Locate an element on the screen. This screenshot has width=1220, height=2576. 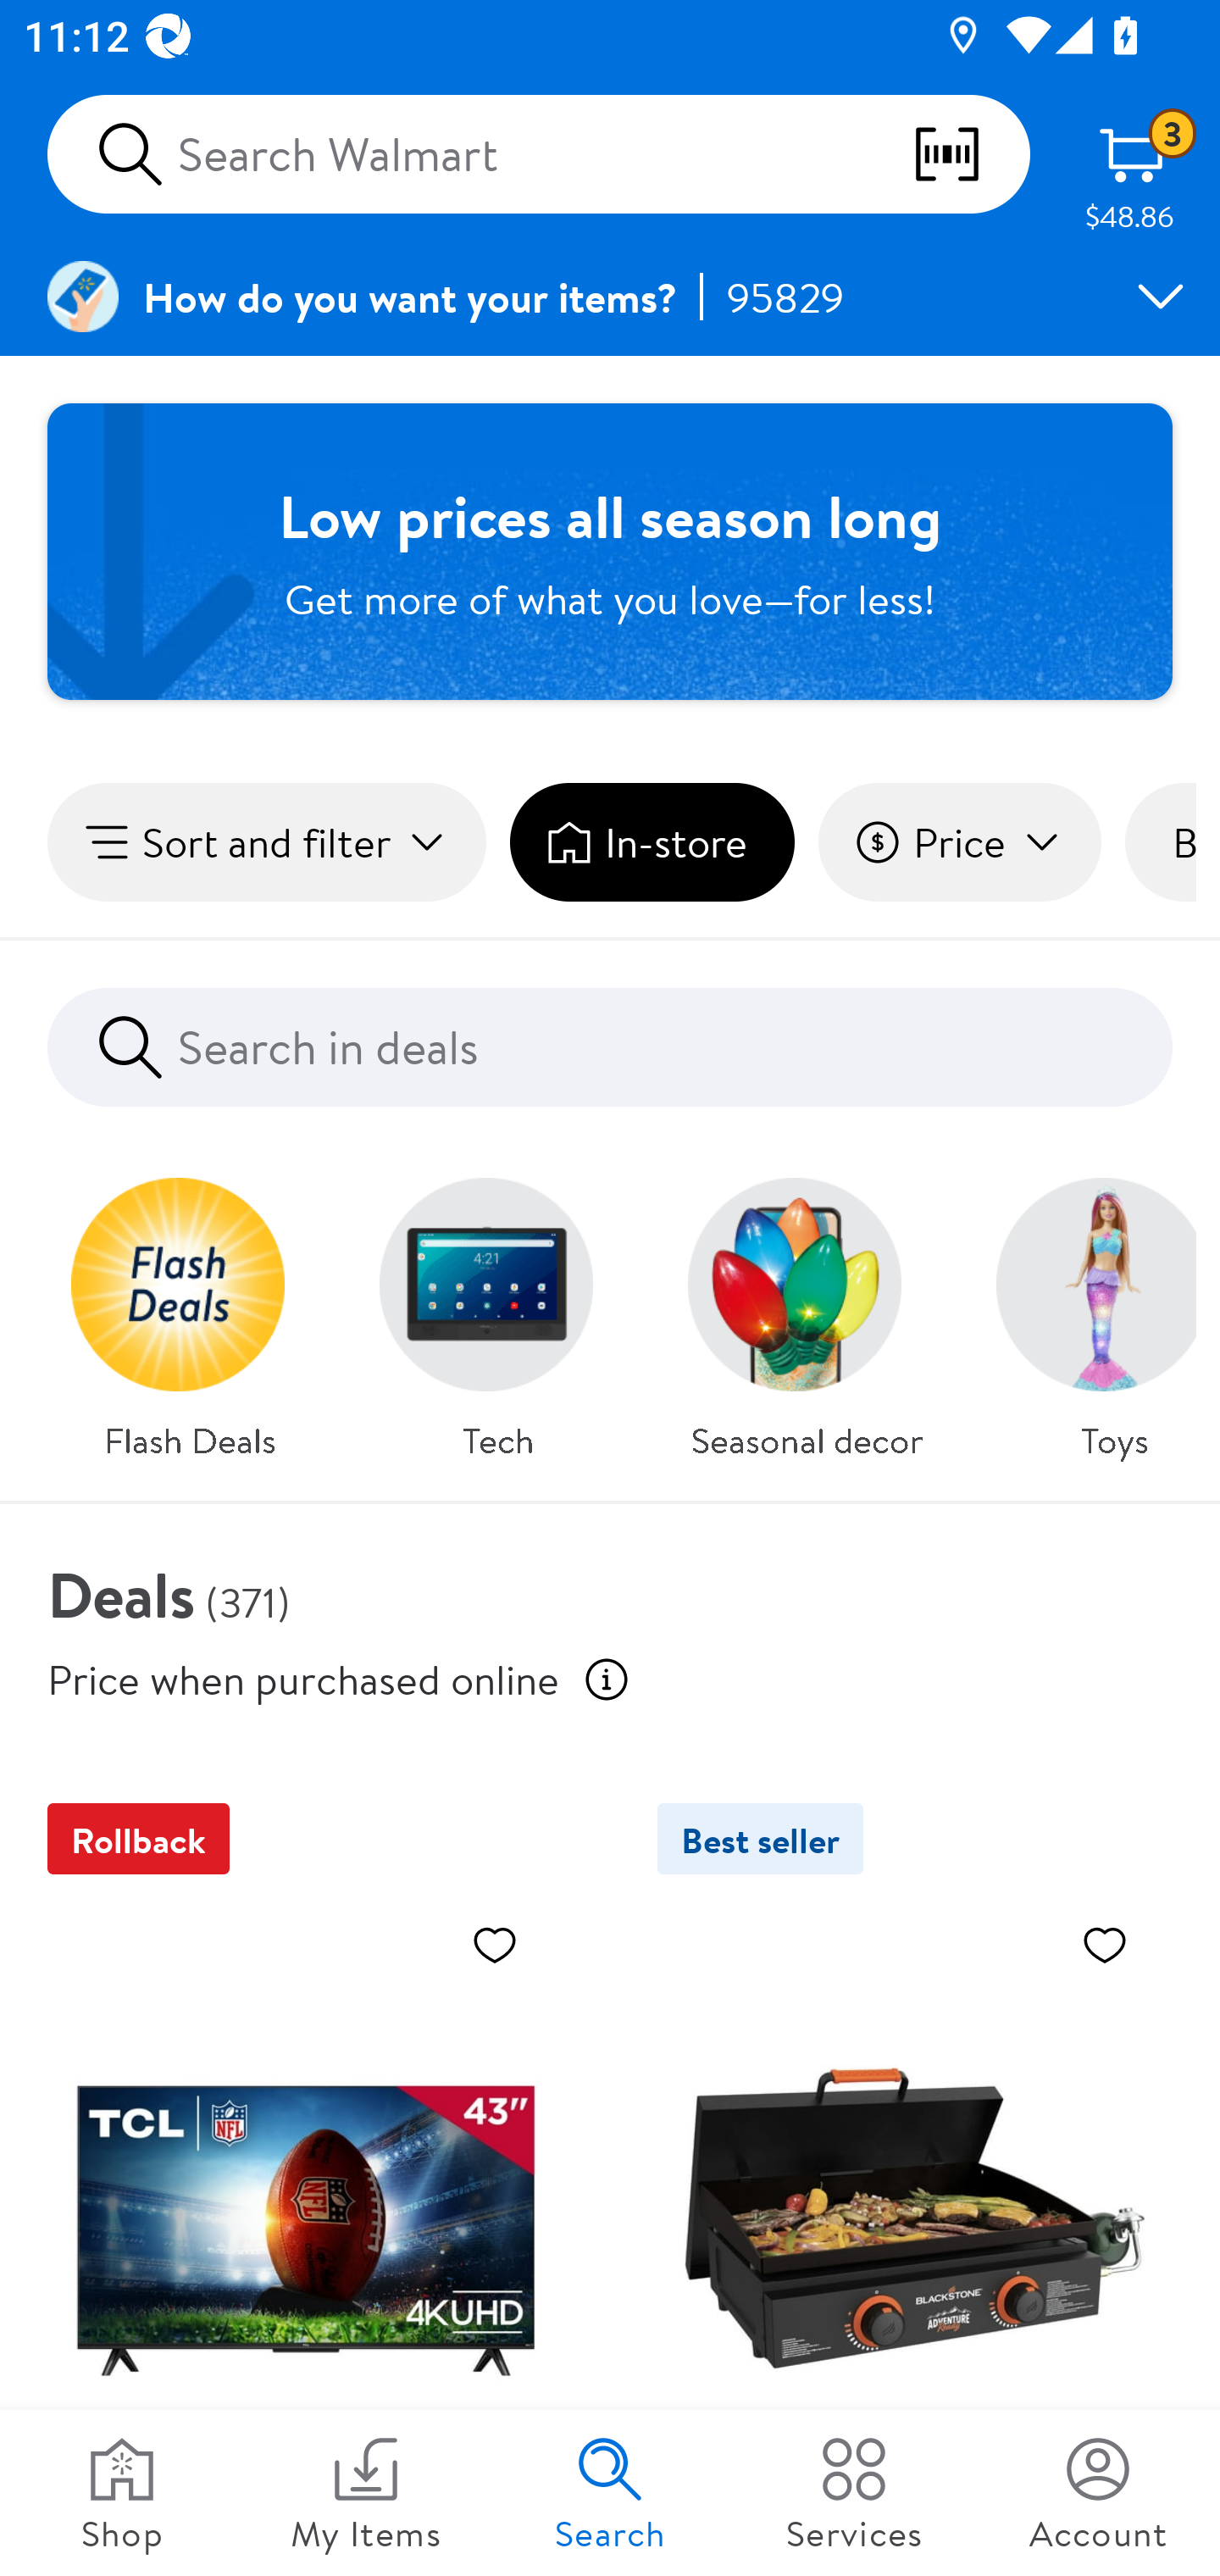
Services is located at coordinates (854, 2493).